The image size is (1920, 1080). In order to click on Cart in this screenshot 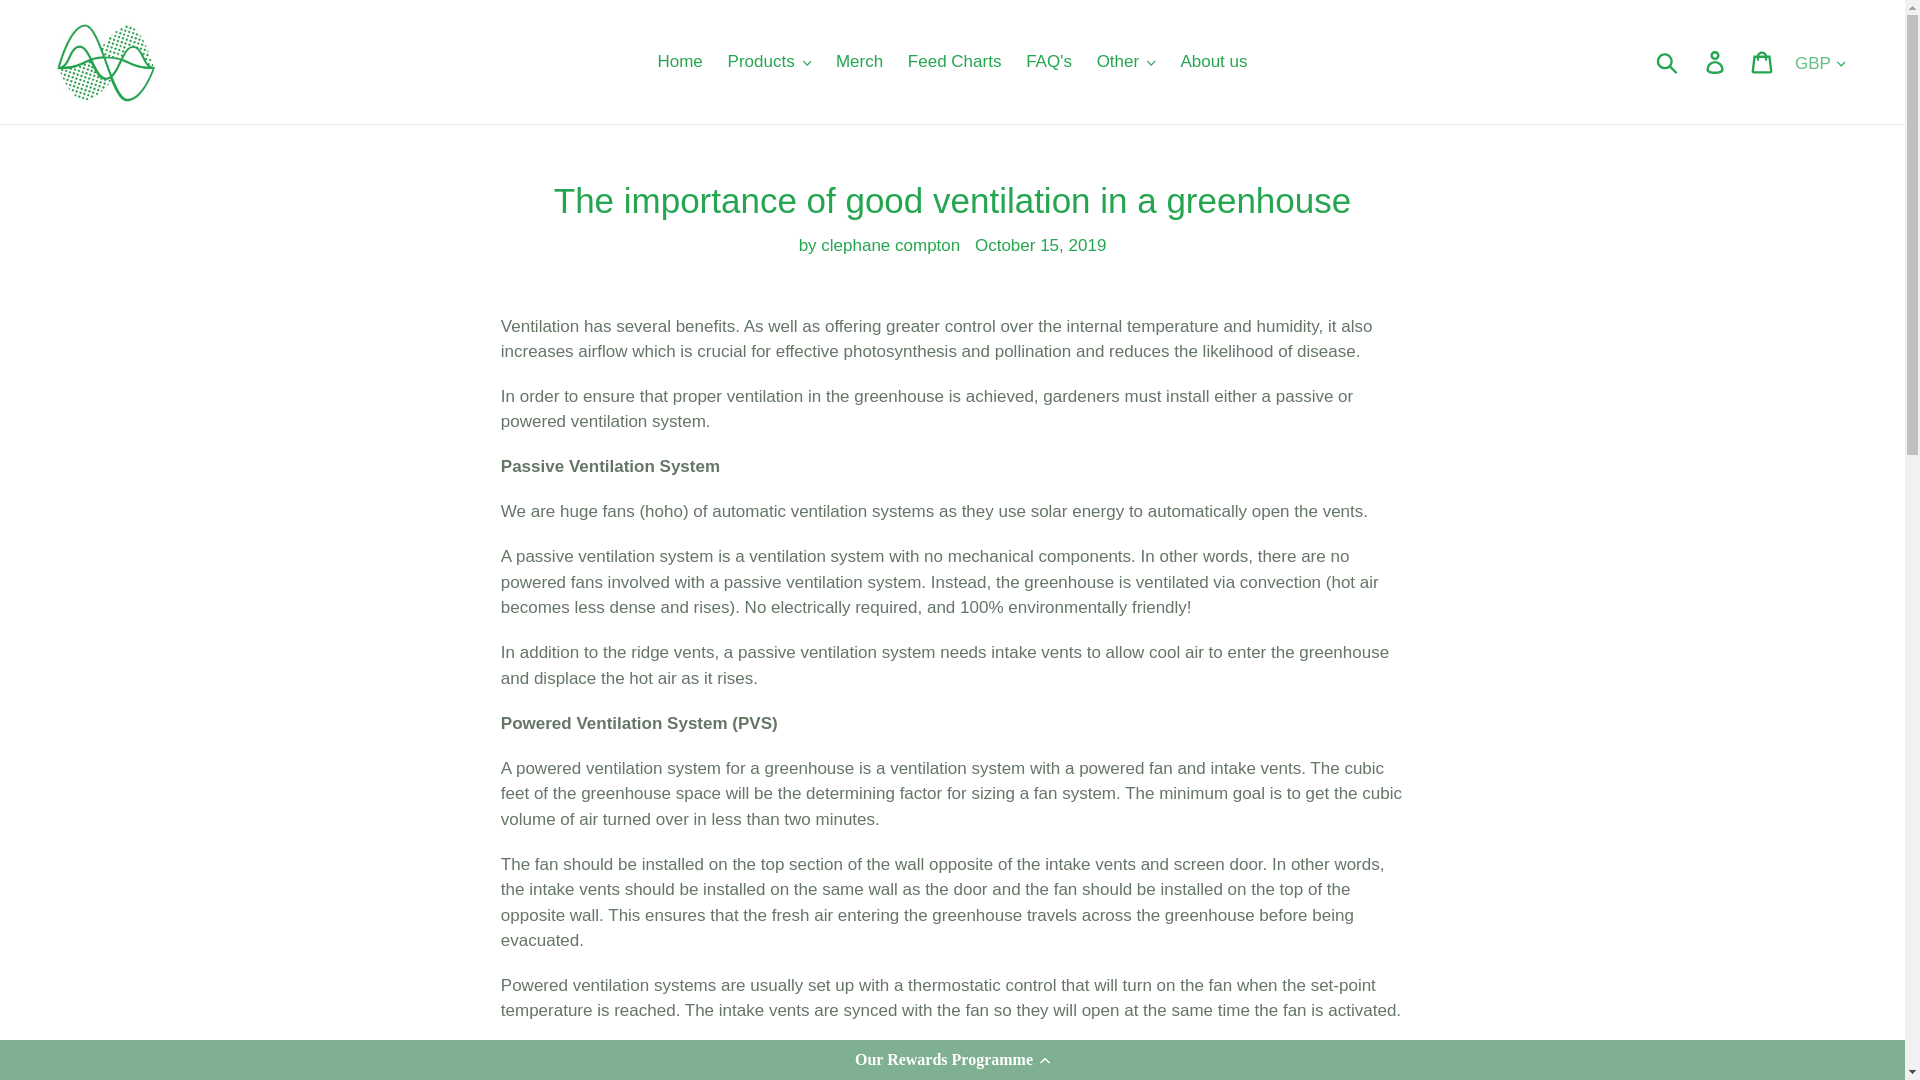, I will do `click(1763, 62)`.